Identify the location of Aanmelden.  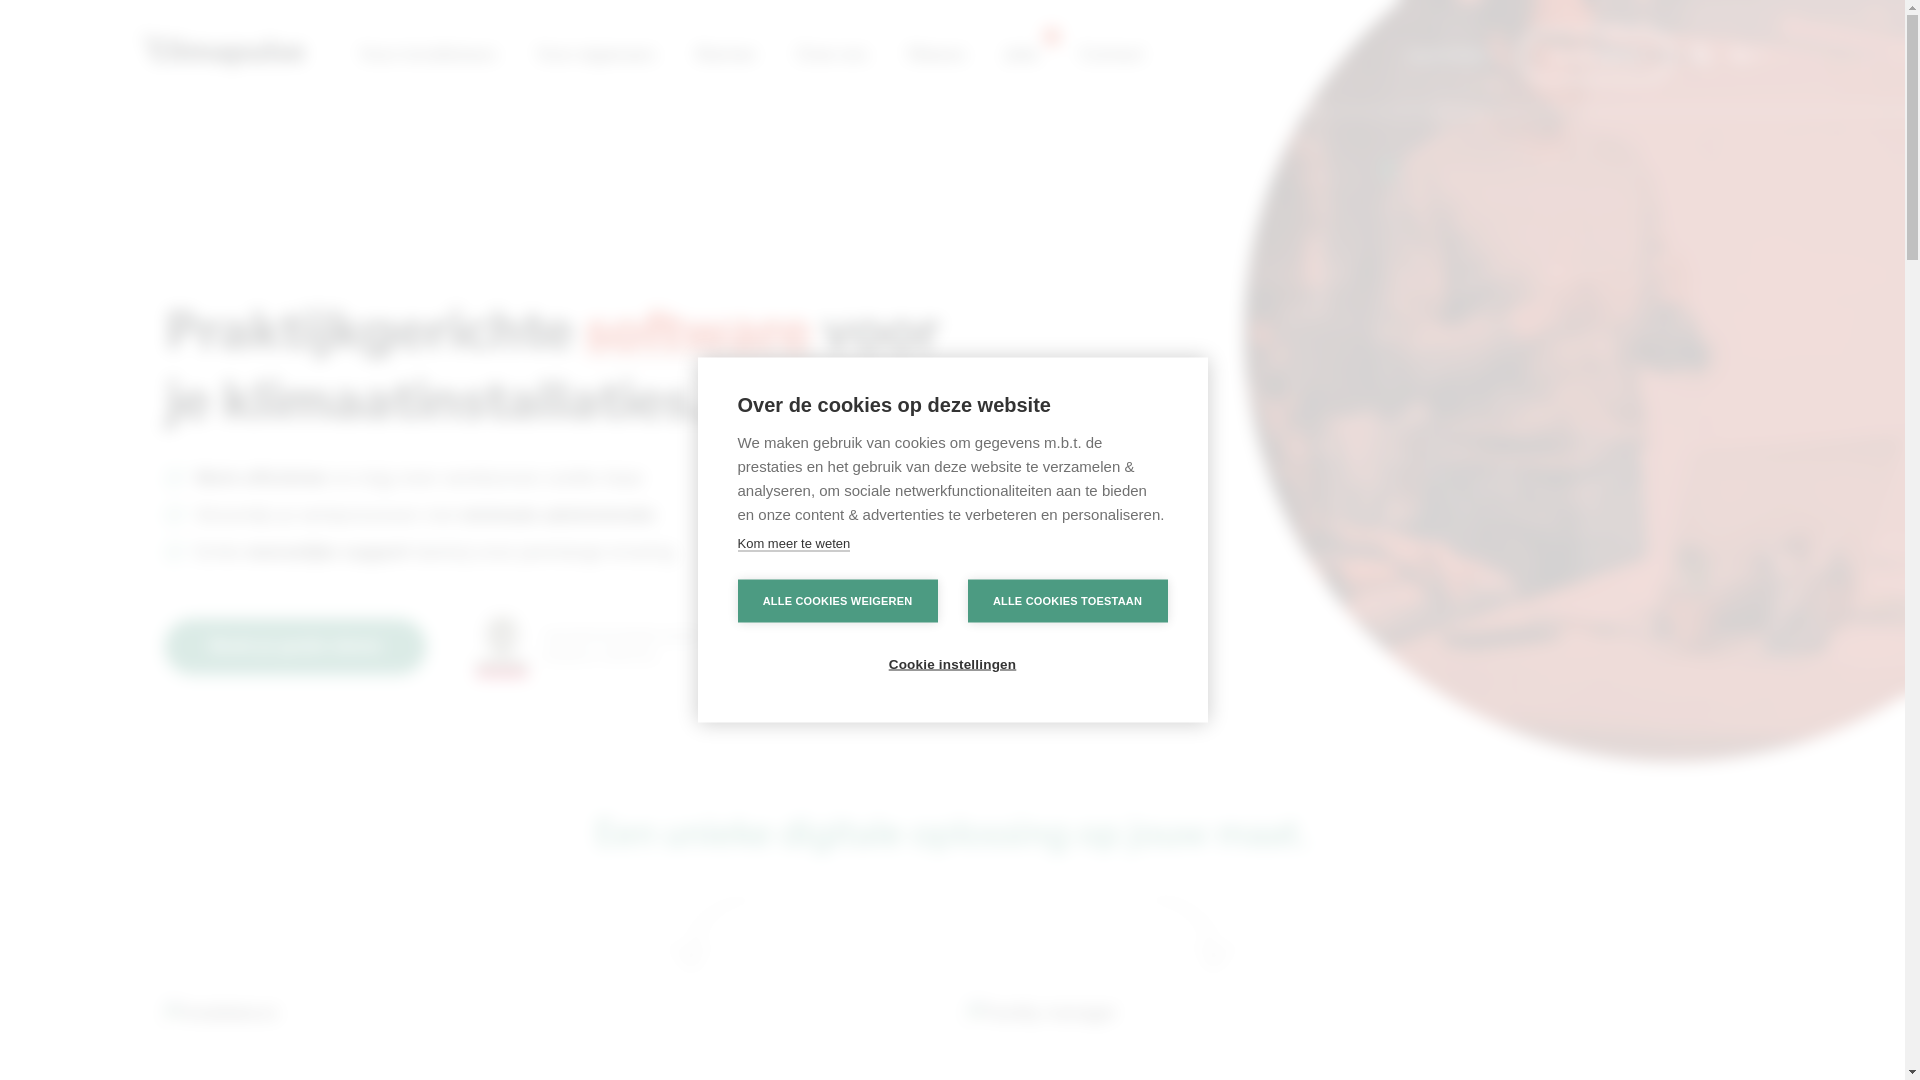
(1448, 56).